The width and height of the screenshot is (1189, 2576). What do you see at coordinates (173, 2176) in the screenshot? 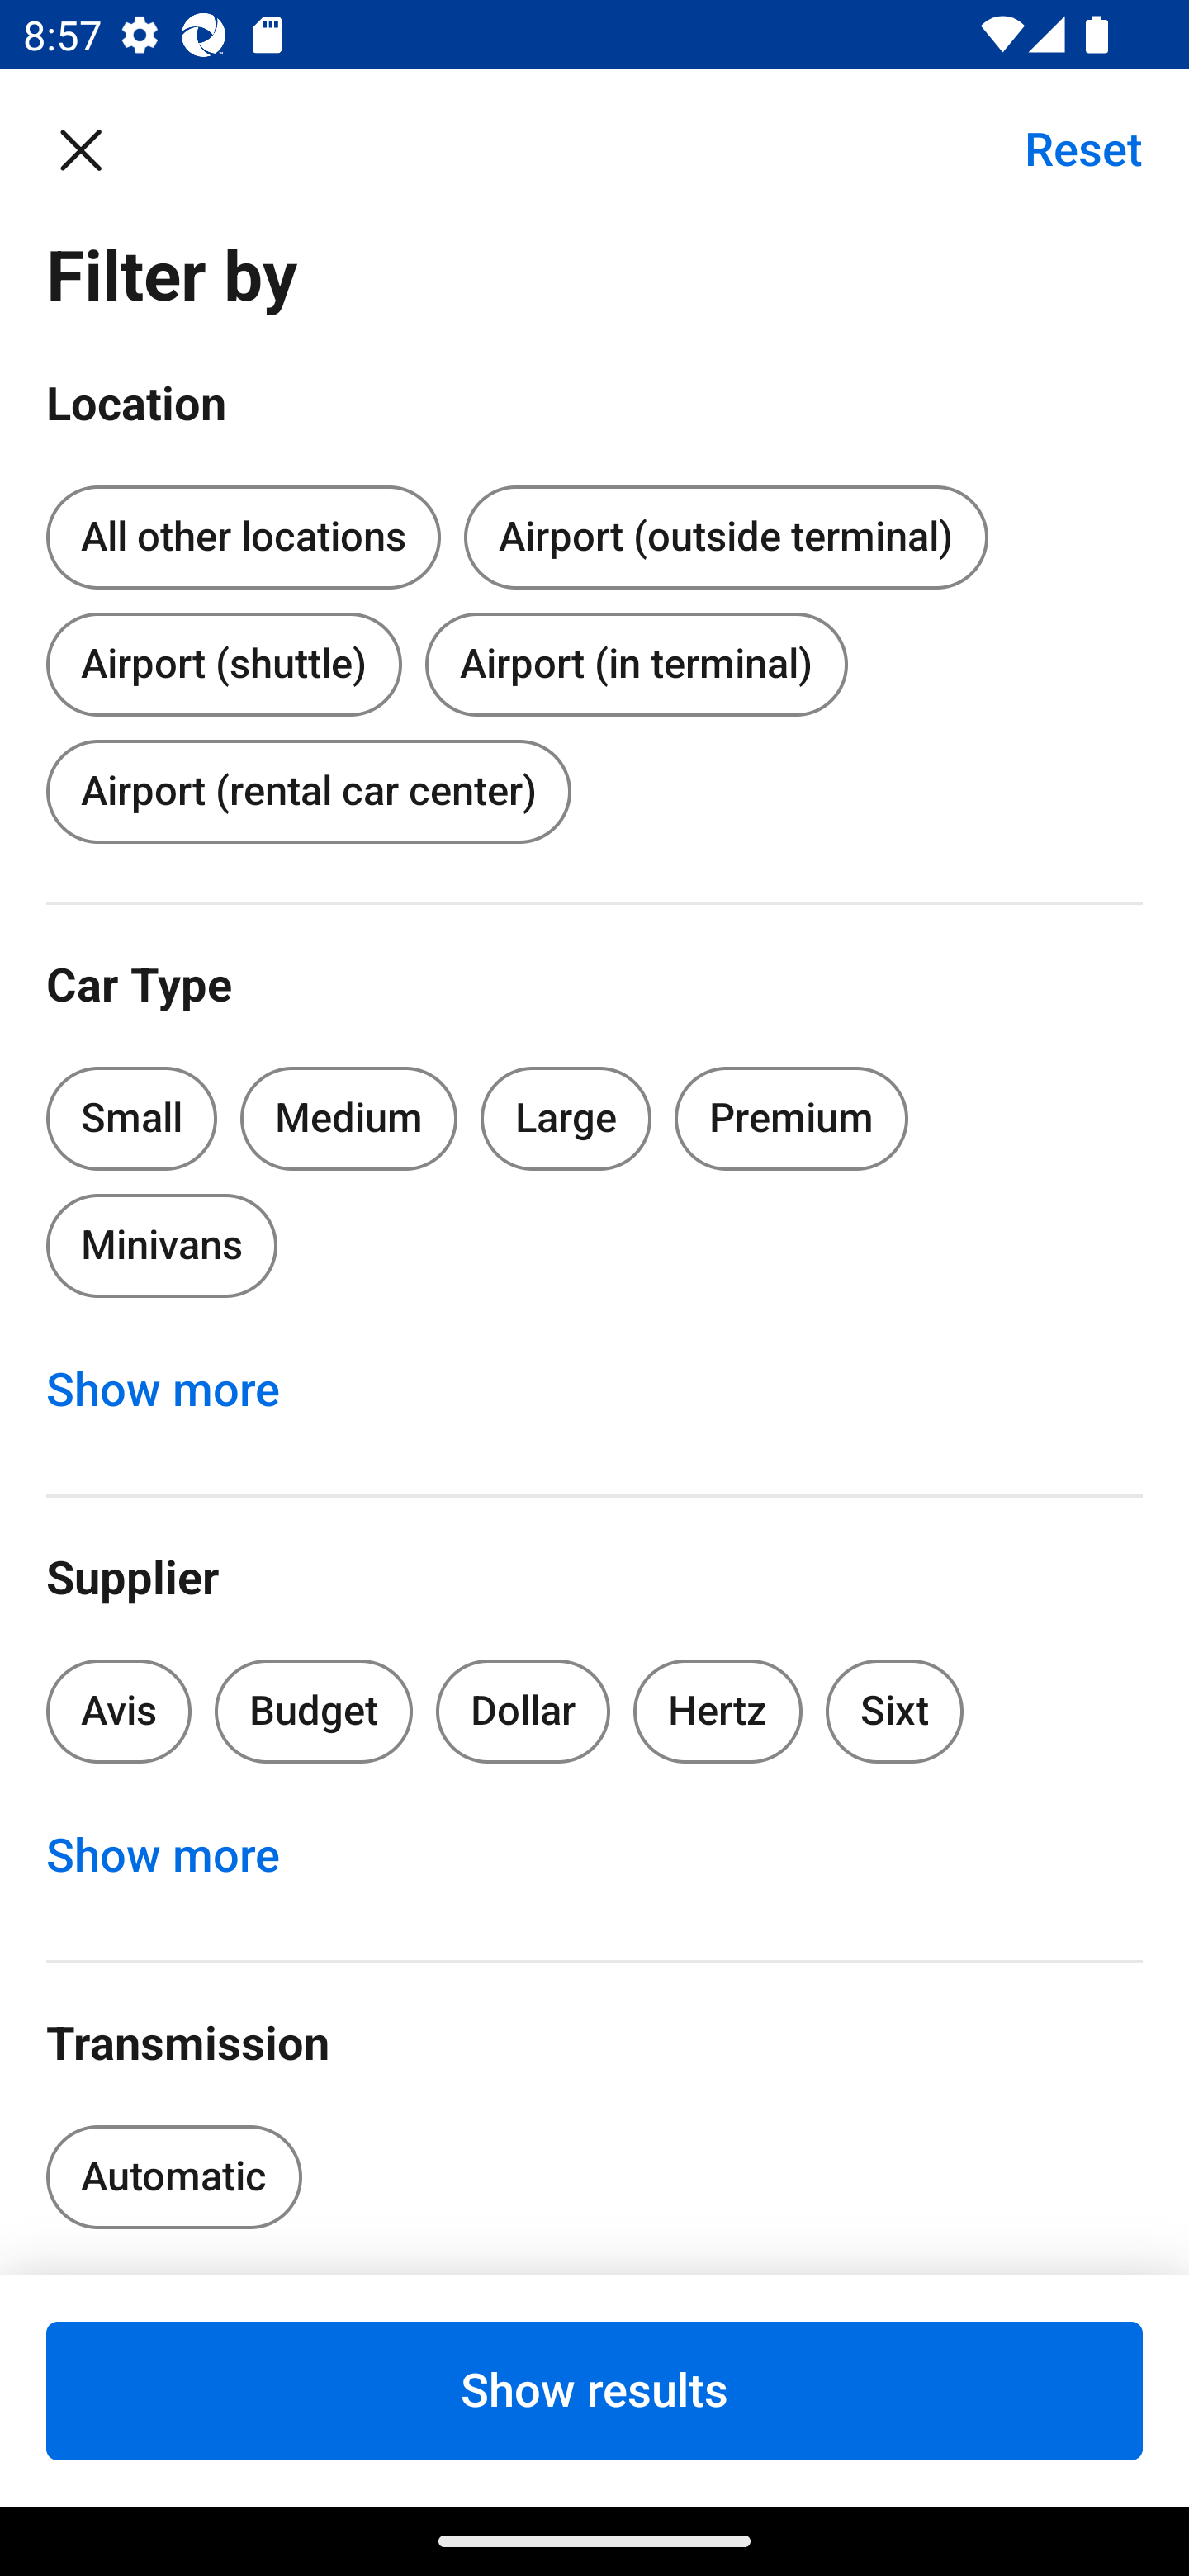
I see `Automatic` at bounding box center [173, 2176].